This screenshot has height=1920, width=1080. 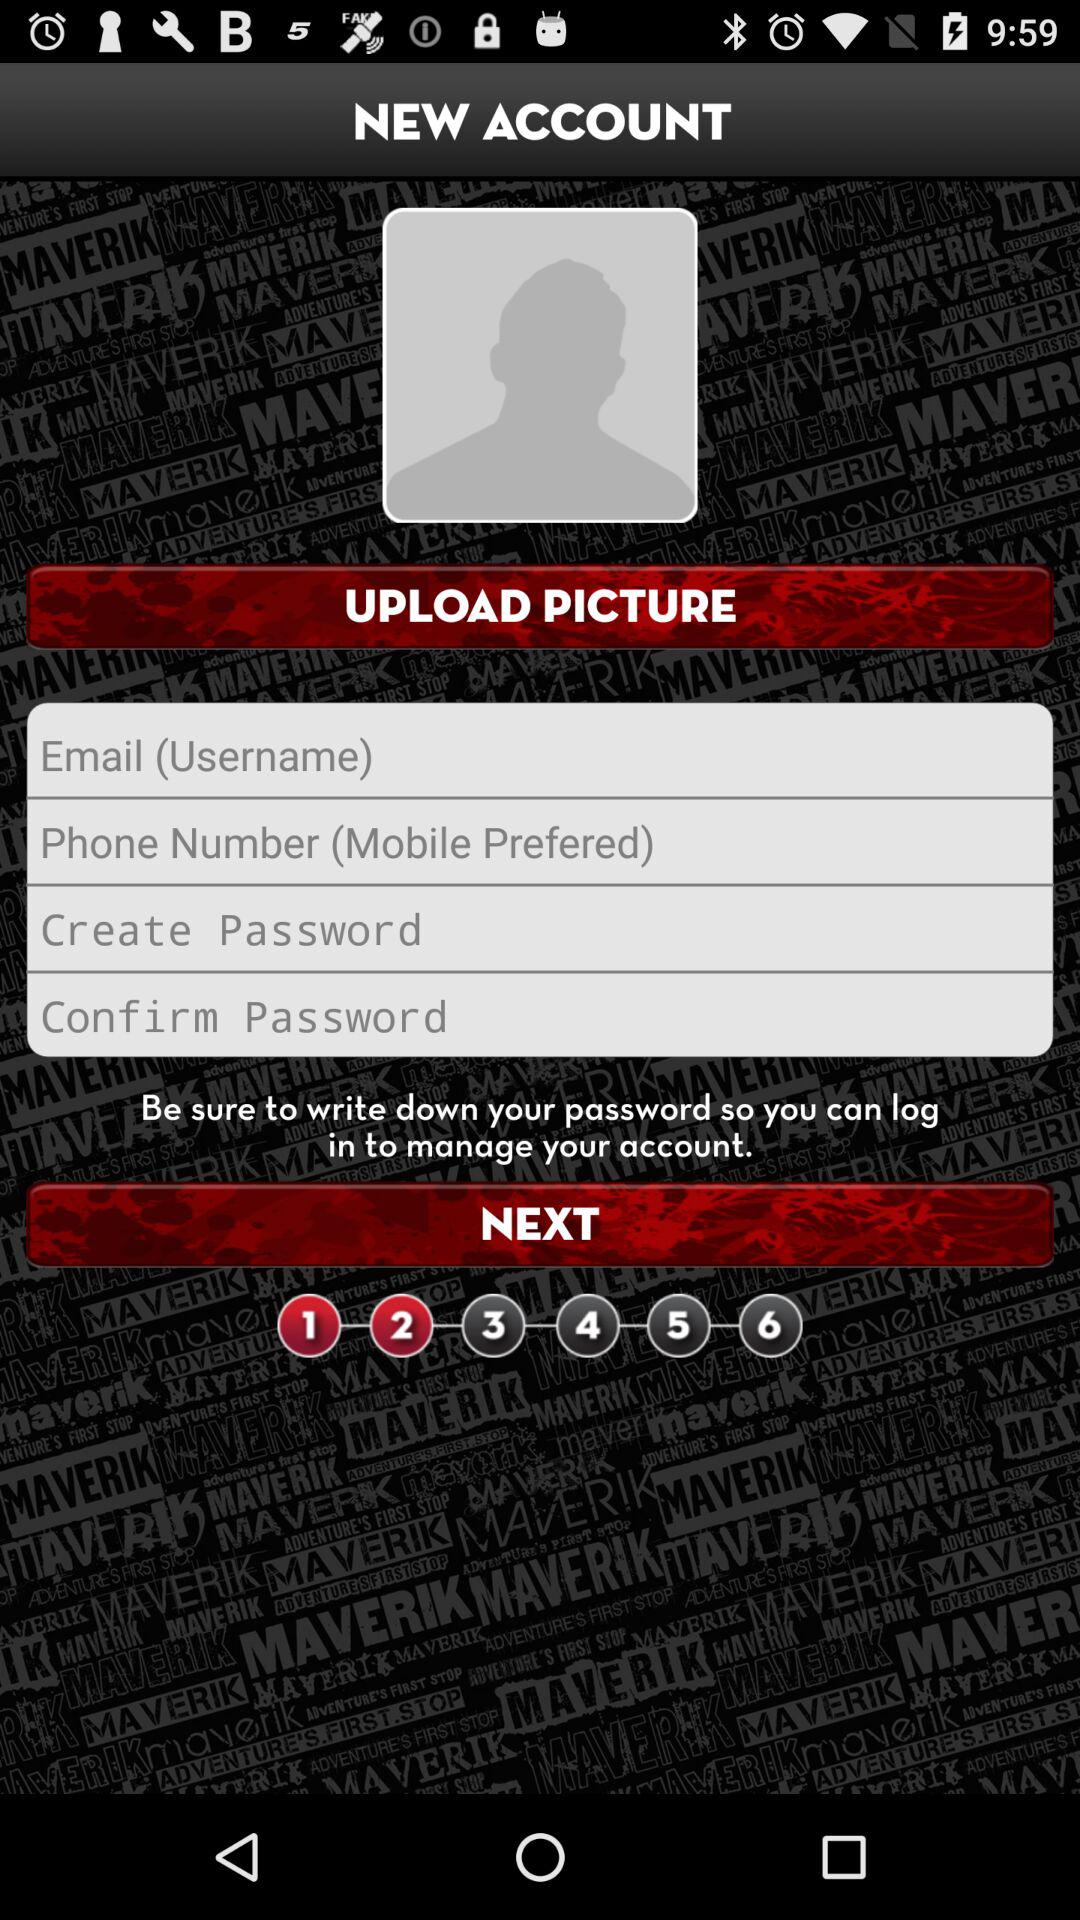 I want to click on reenter password, so click(x=540, y=1015).